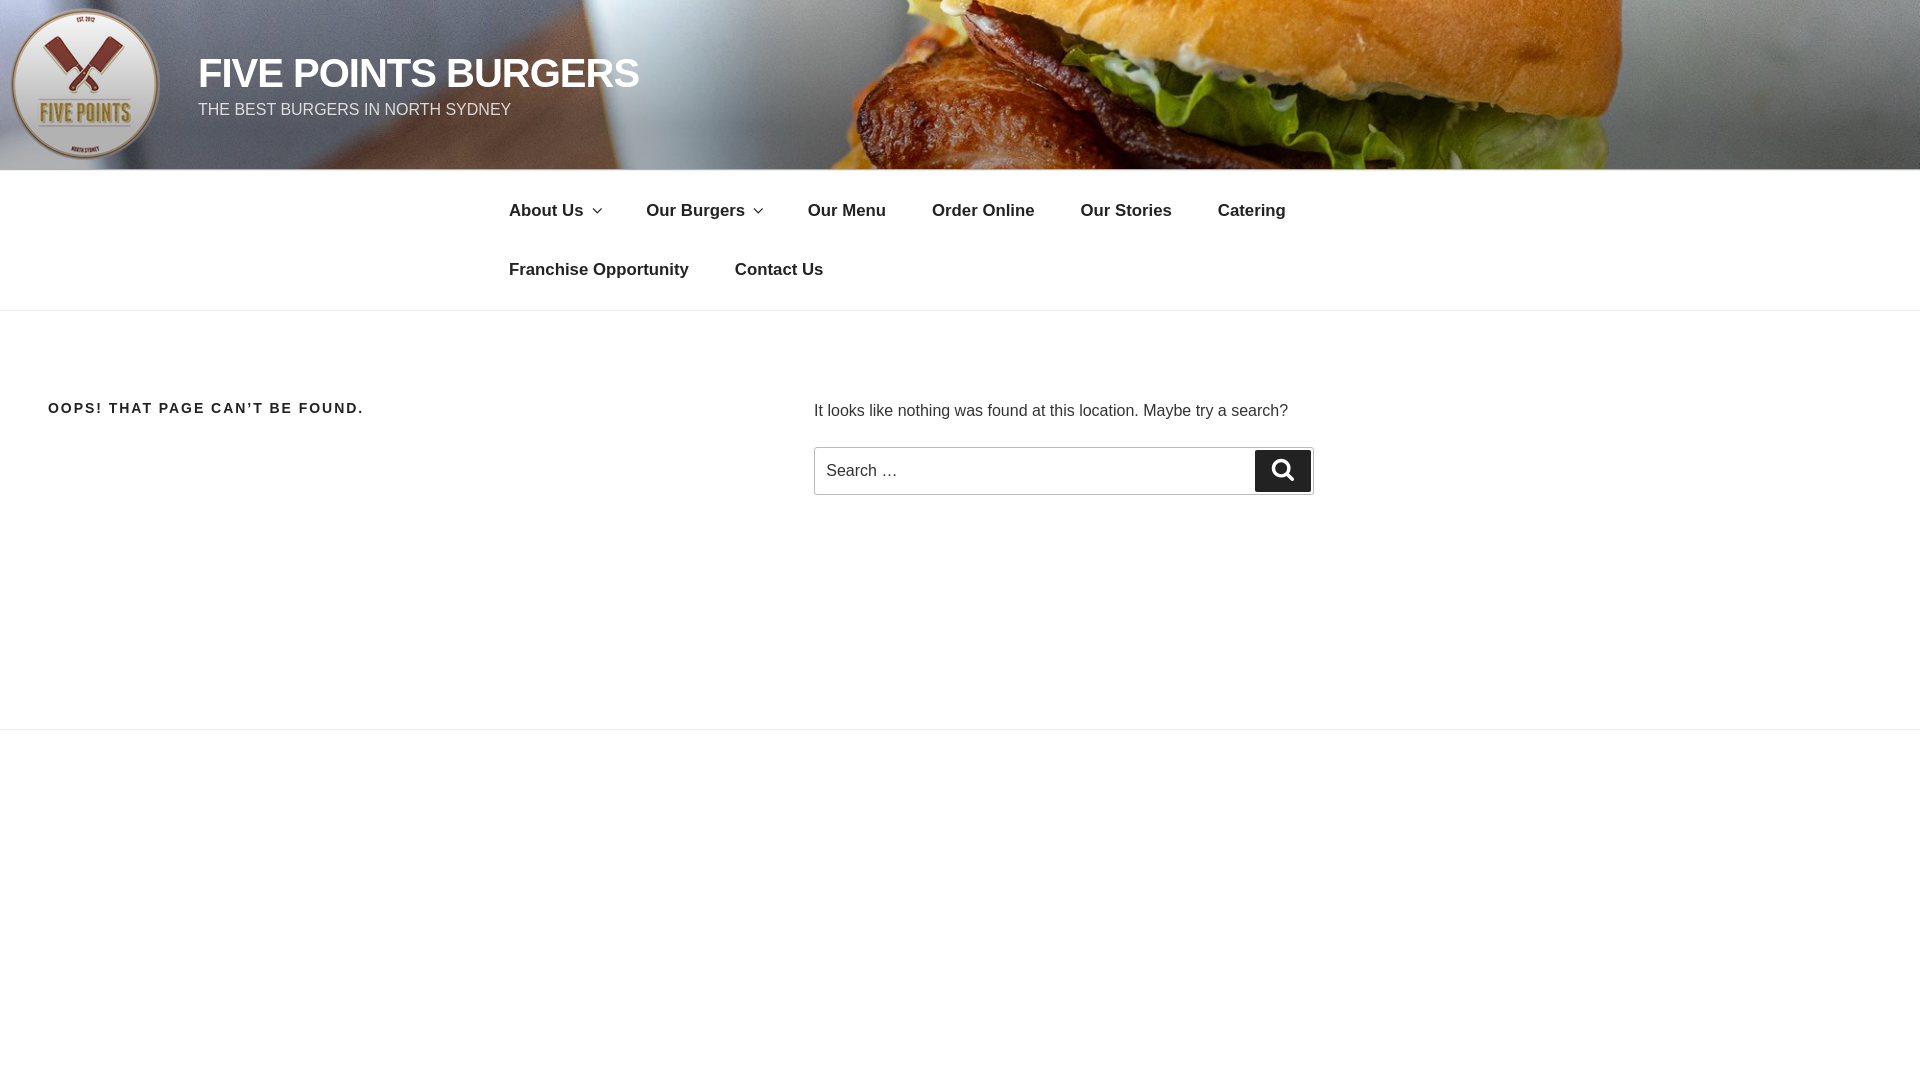 Image resolution: width=1920 pixels, height=1080 pixels. What do you see at coordinates (1283, 471) in the screenshot?
I see `Search` at bounding box center [1283, 471].